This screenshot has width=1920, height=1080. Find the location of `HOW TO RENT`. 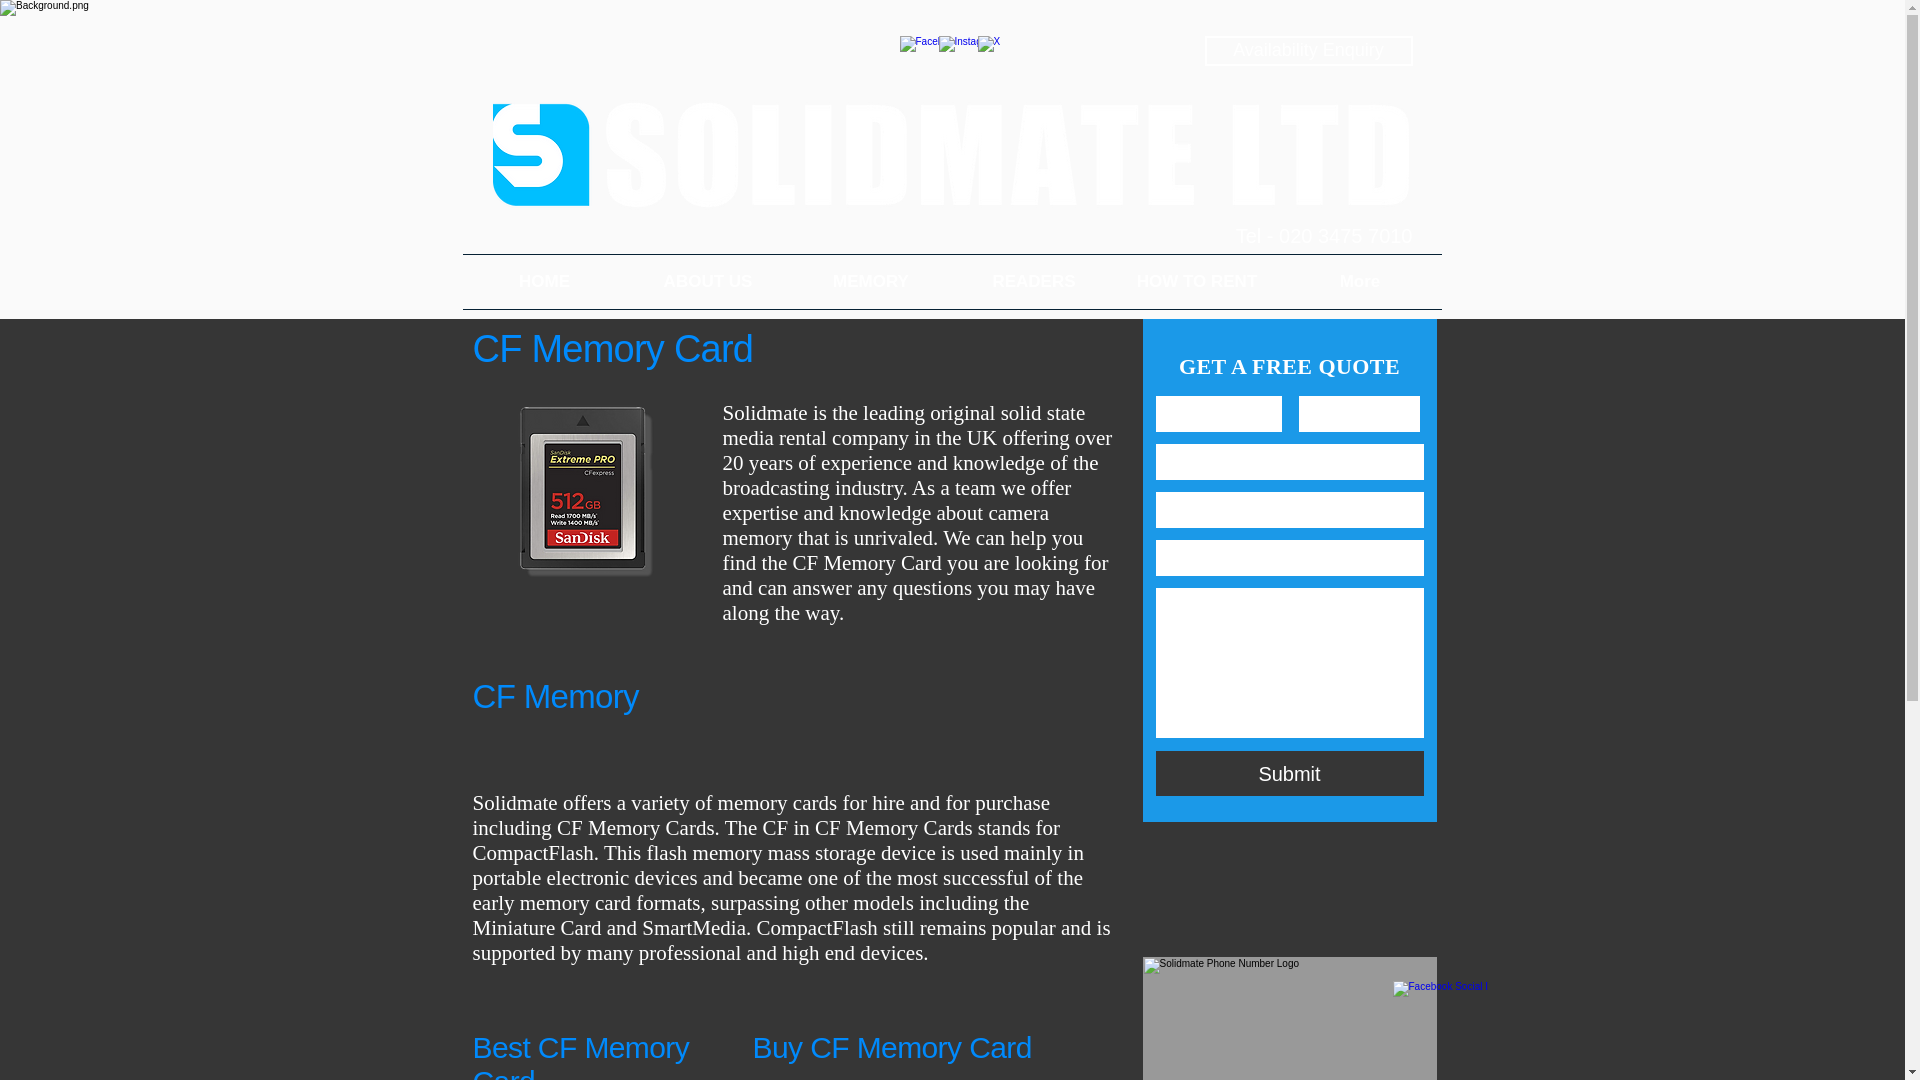

HOW TO RENT is located at coordinates (1196, 281).